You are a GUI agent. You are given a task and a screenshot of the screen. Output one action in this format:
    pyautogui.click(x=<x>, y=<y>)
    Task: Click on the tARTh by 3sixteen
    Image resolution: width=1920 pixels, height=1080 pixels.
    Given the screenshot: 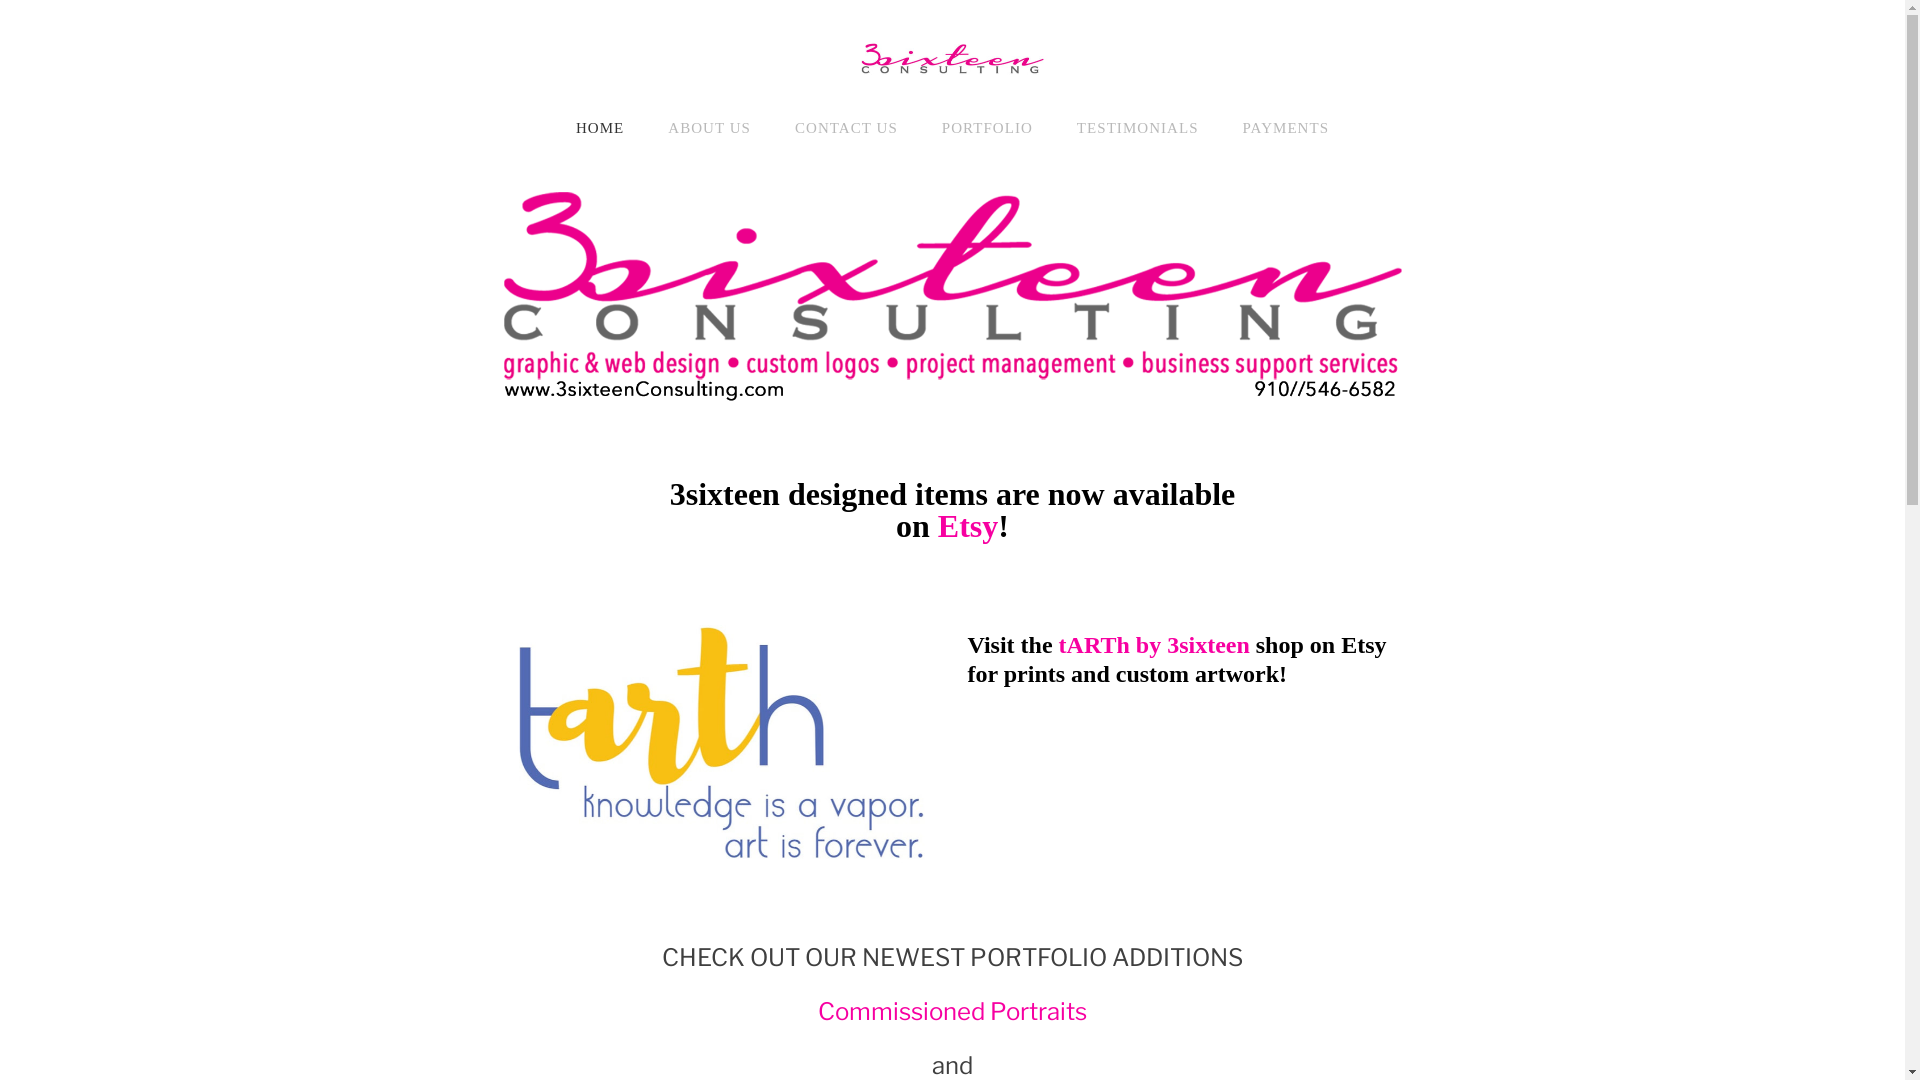 What is the action you would take?
    pyautogui.click(x=1154, y=645)
    